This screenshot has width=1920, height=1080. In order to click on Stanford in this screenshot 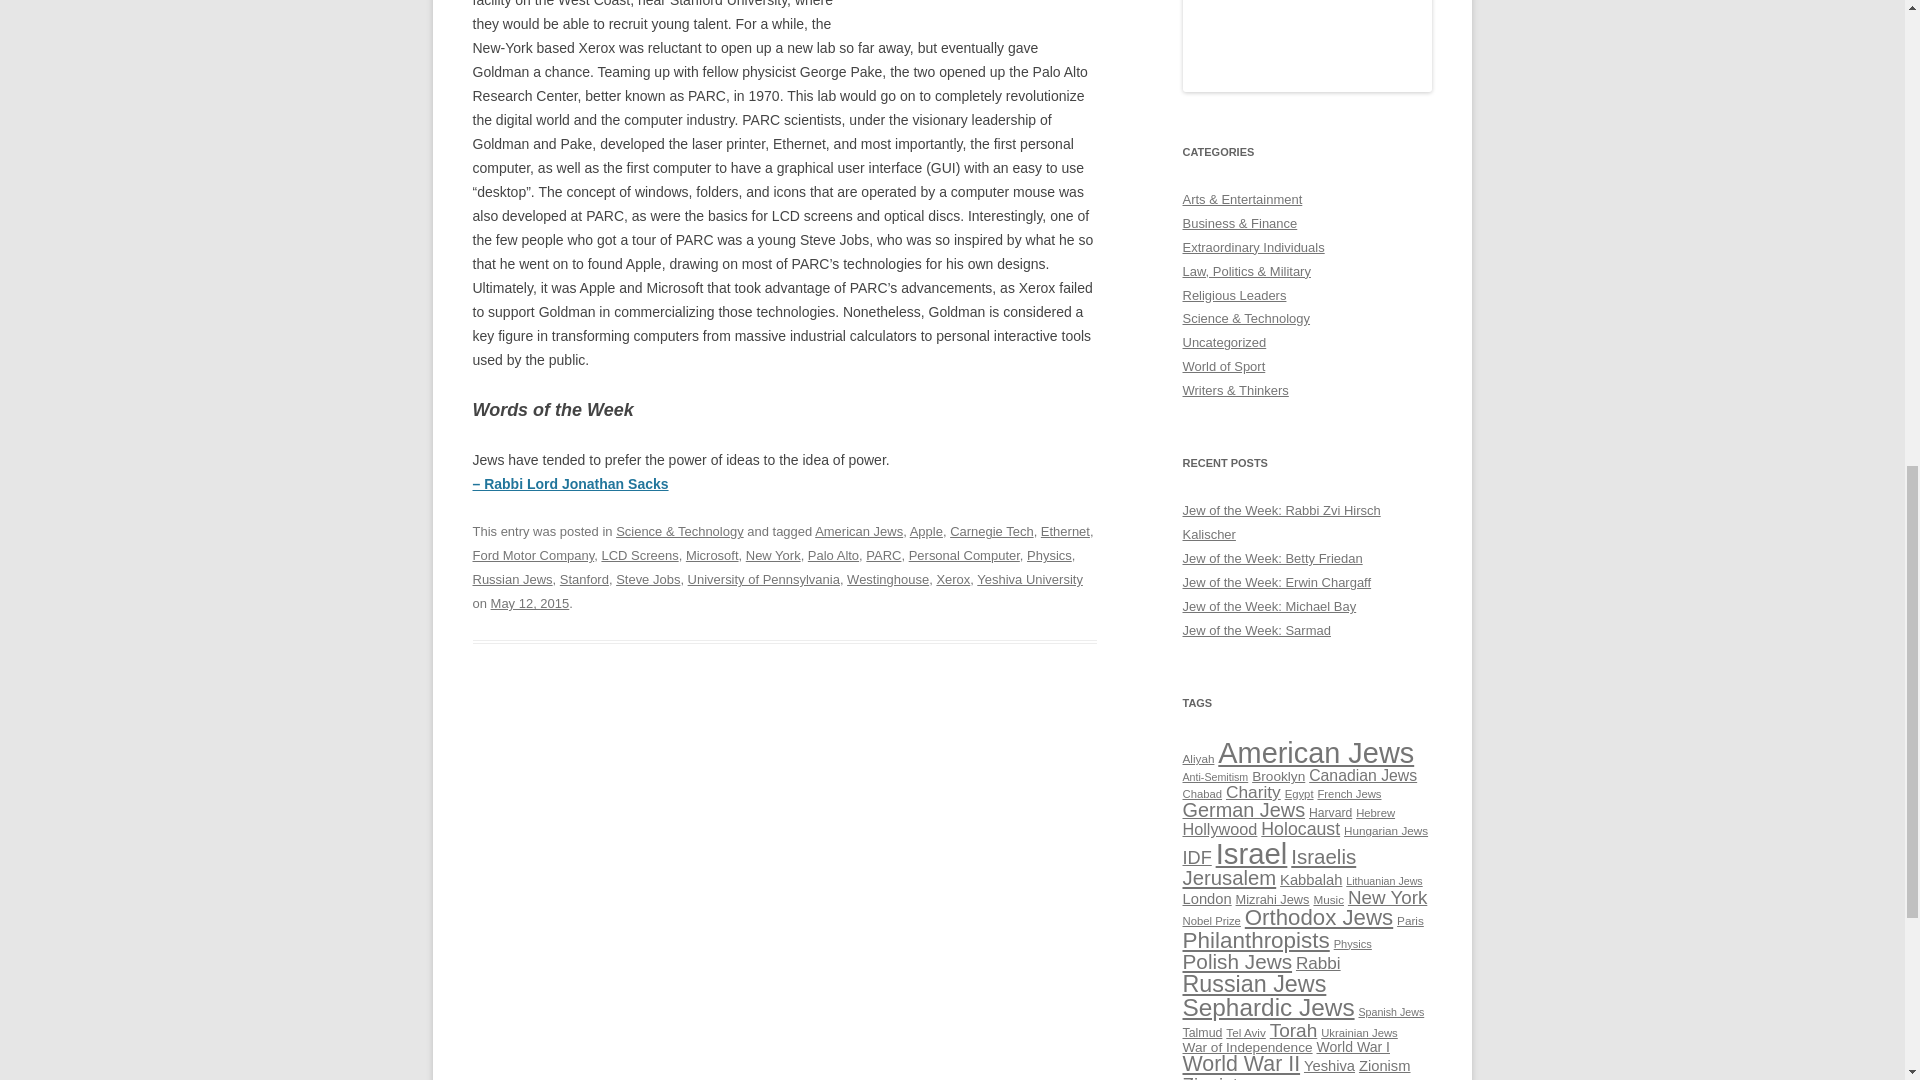, I will do `click(584, 580)`.